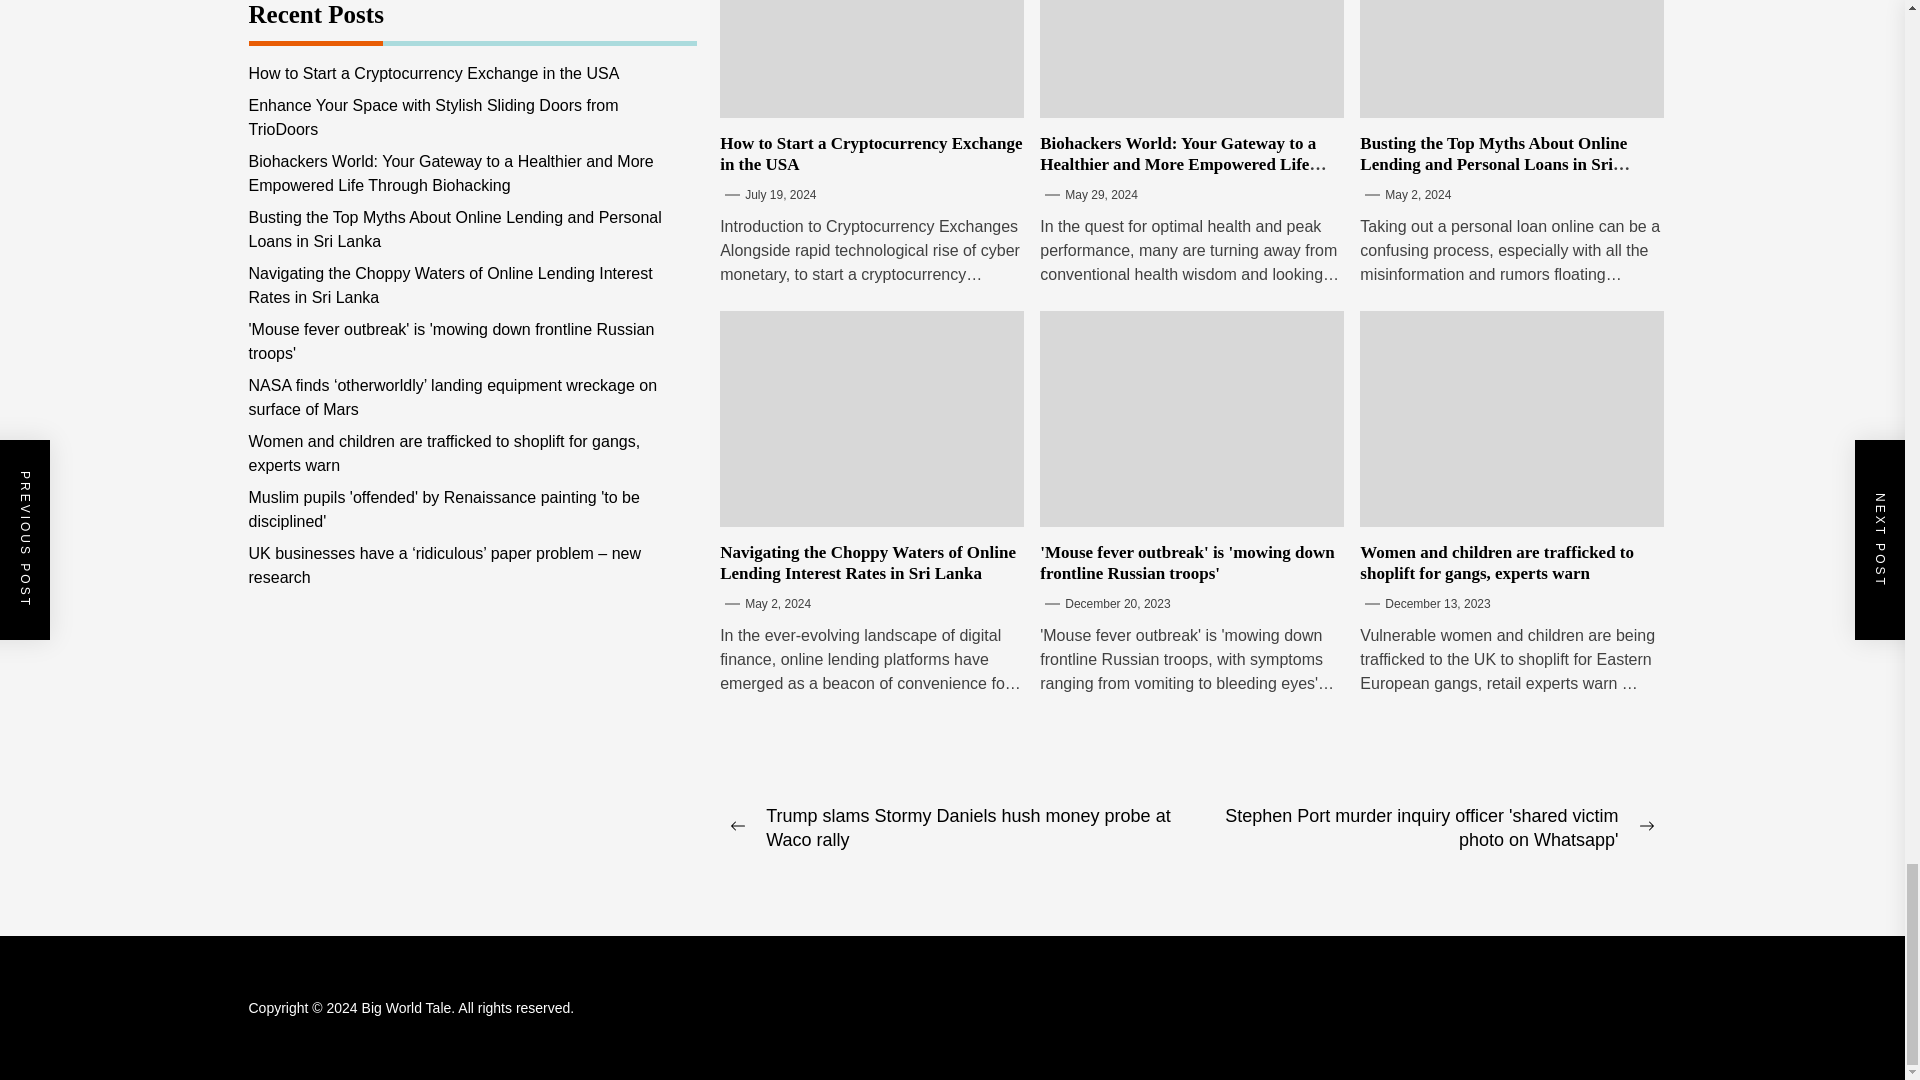 The width and height of the screenshot is (1920, 1080). Describe the element at coordinates (870, 152) in the screenshot. I see `How to Start a Cryptocurrency Exchange in the USA` at that location.